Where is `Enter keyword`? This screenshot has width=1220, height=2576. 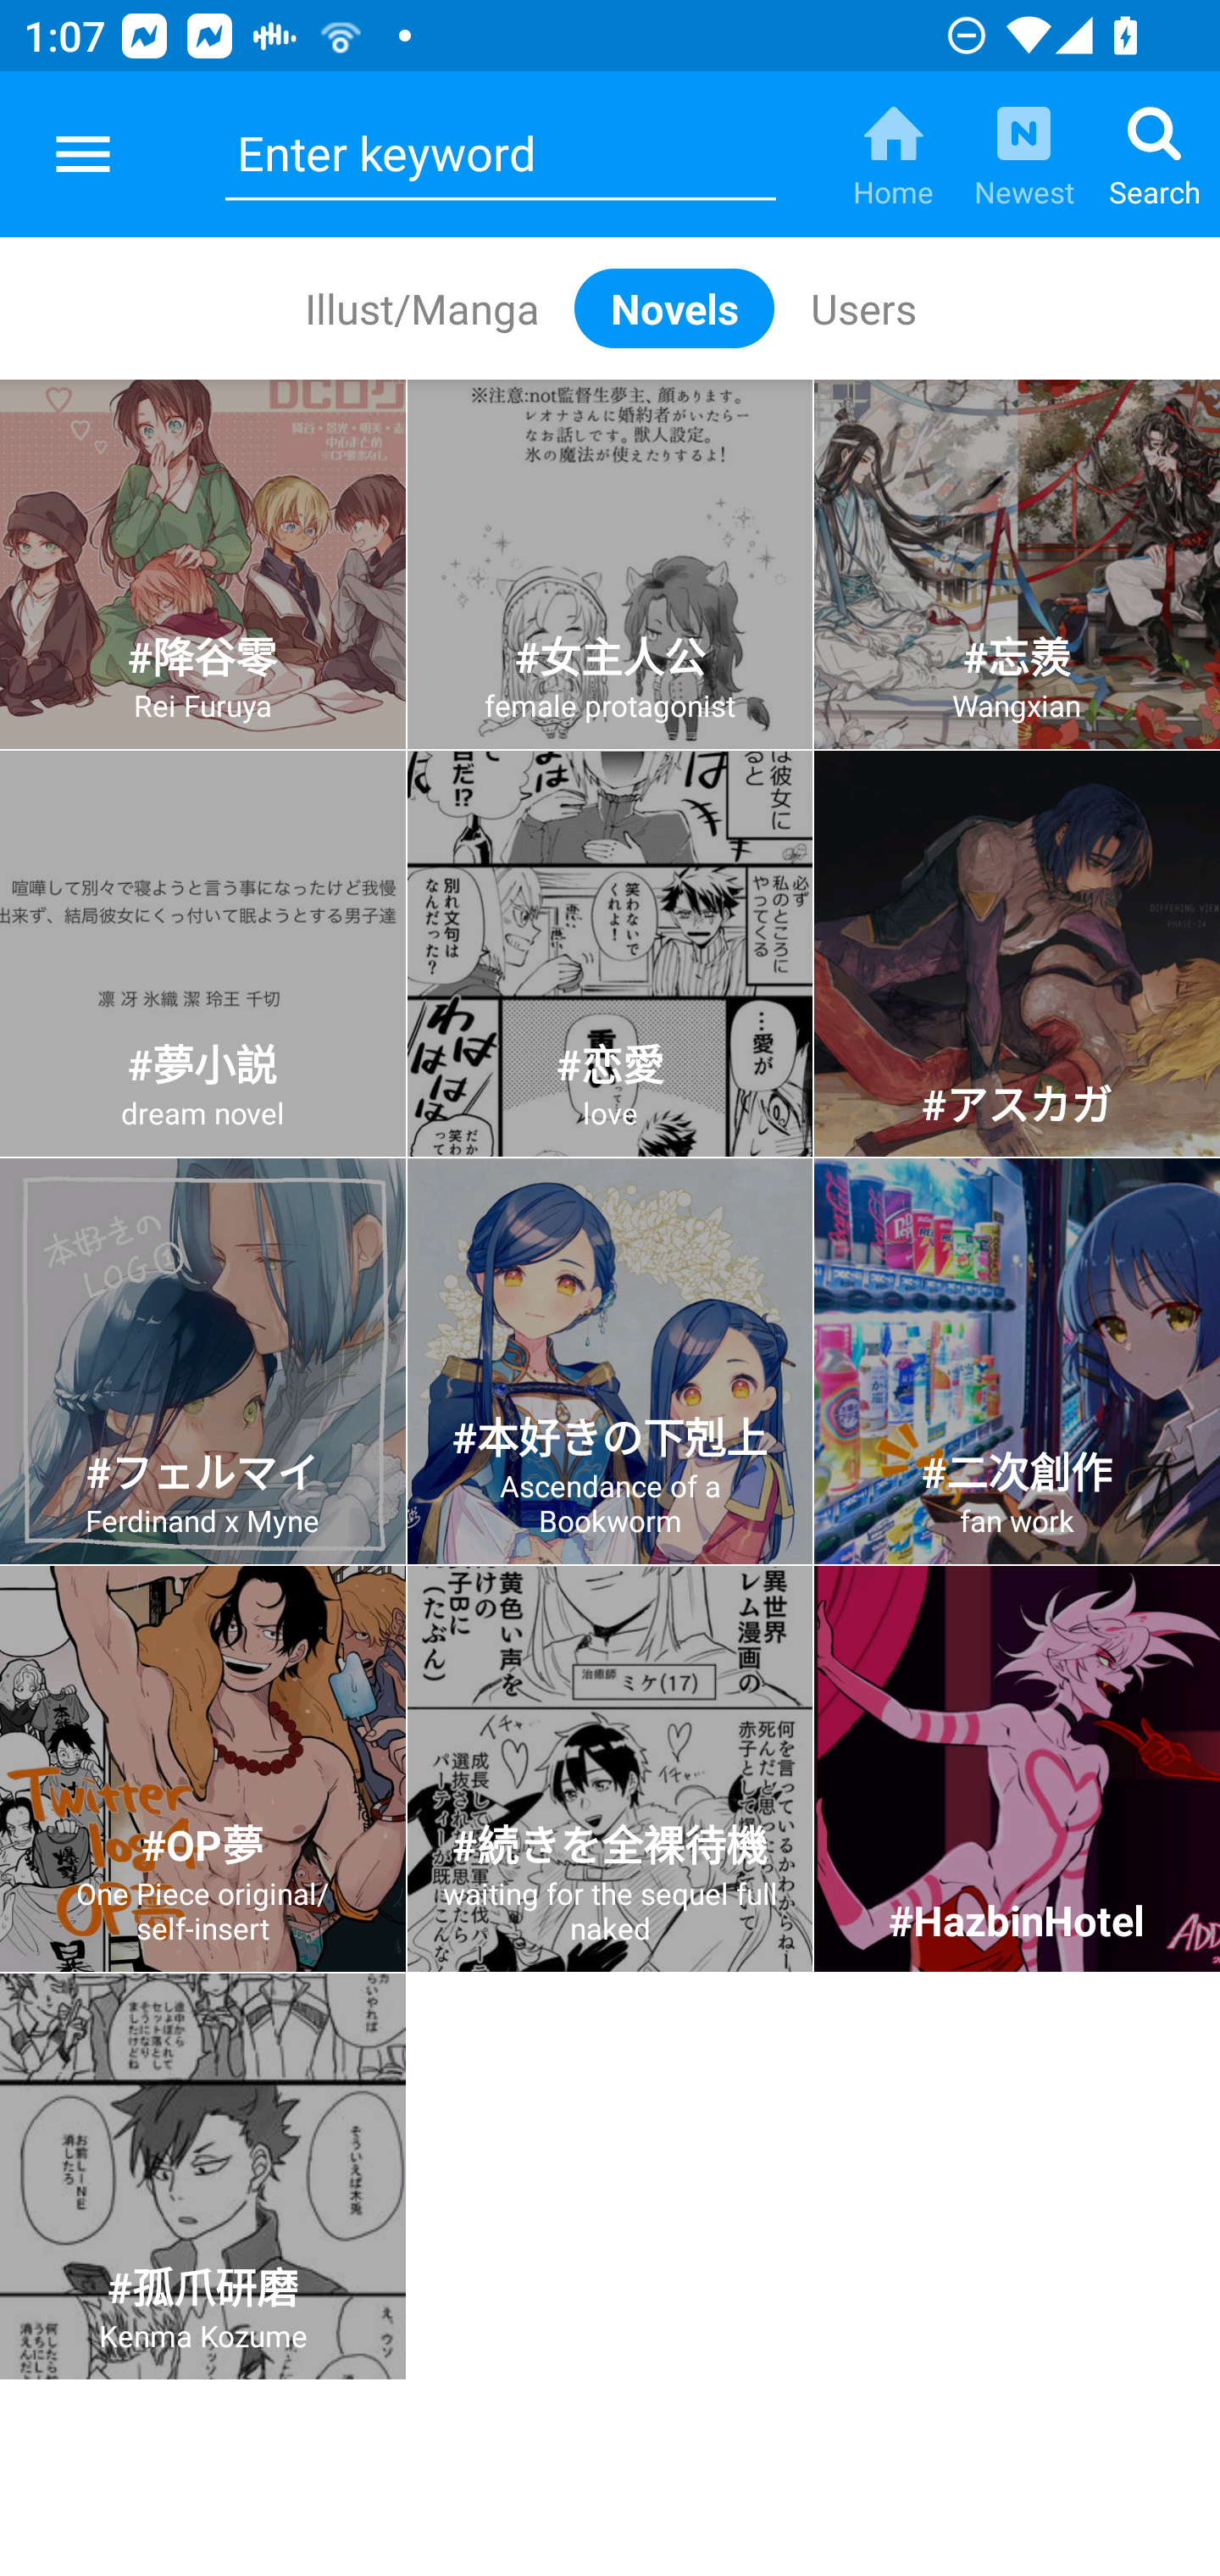 Enter keyword is located at coordinates (500, 154).